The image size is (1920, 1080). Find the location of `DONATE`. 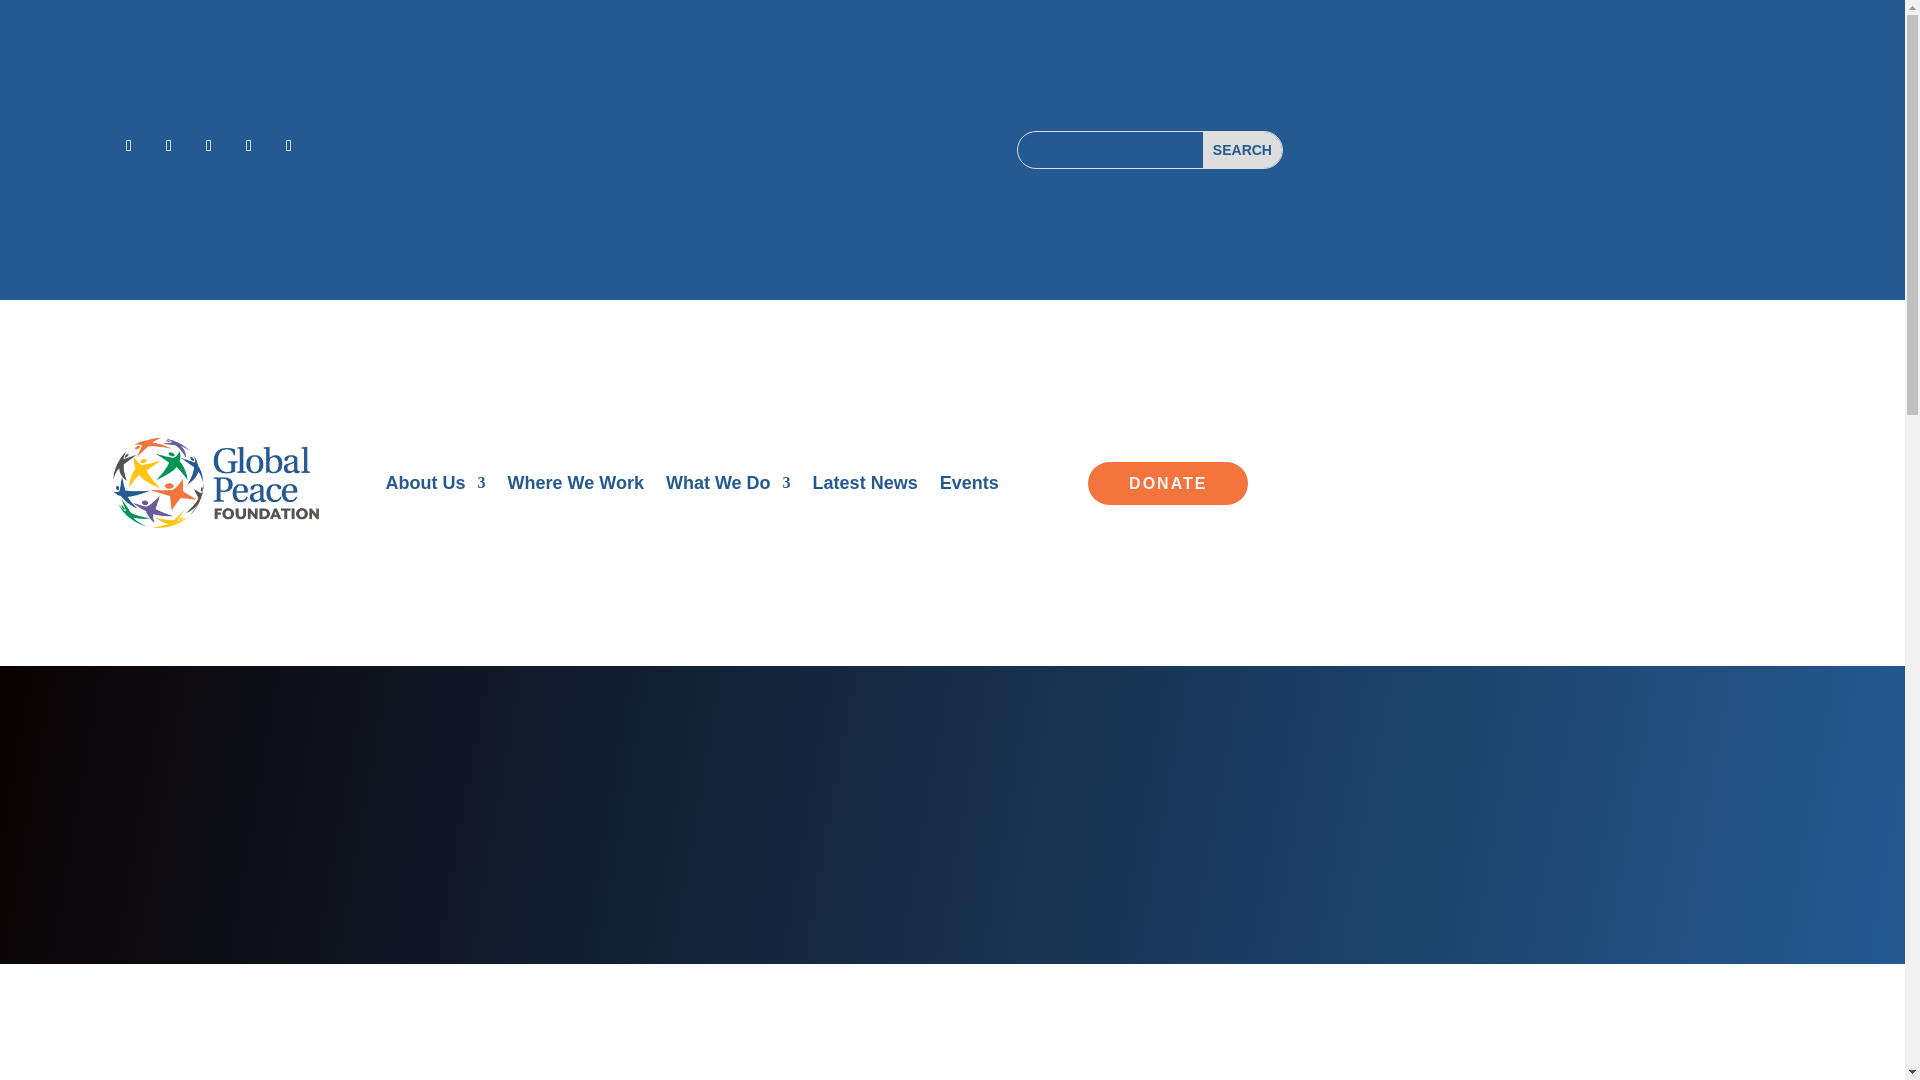

DONATE is located at coordinates (1168, 484).